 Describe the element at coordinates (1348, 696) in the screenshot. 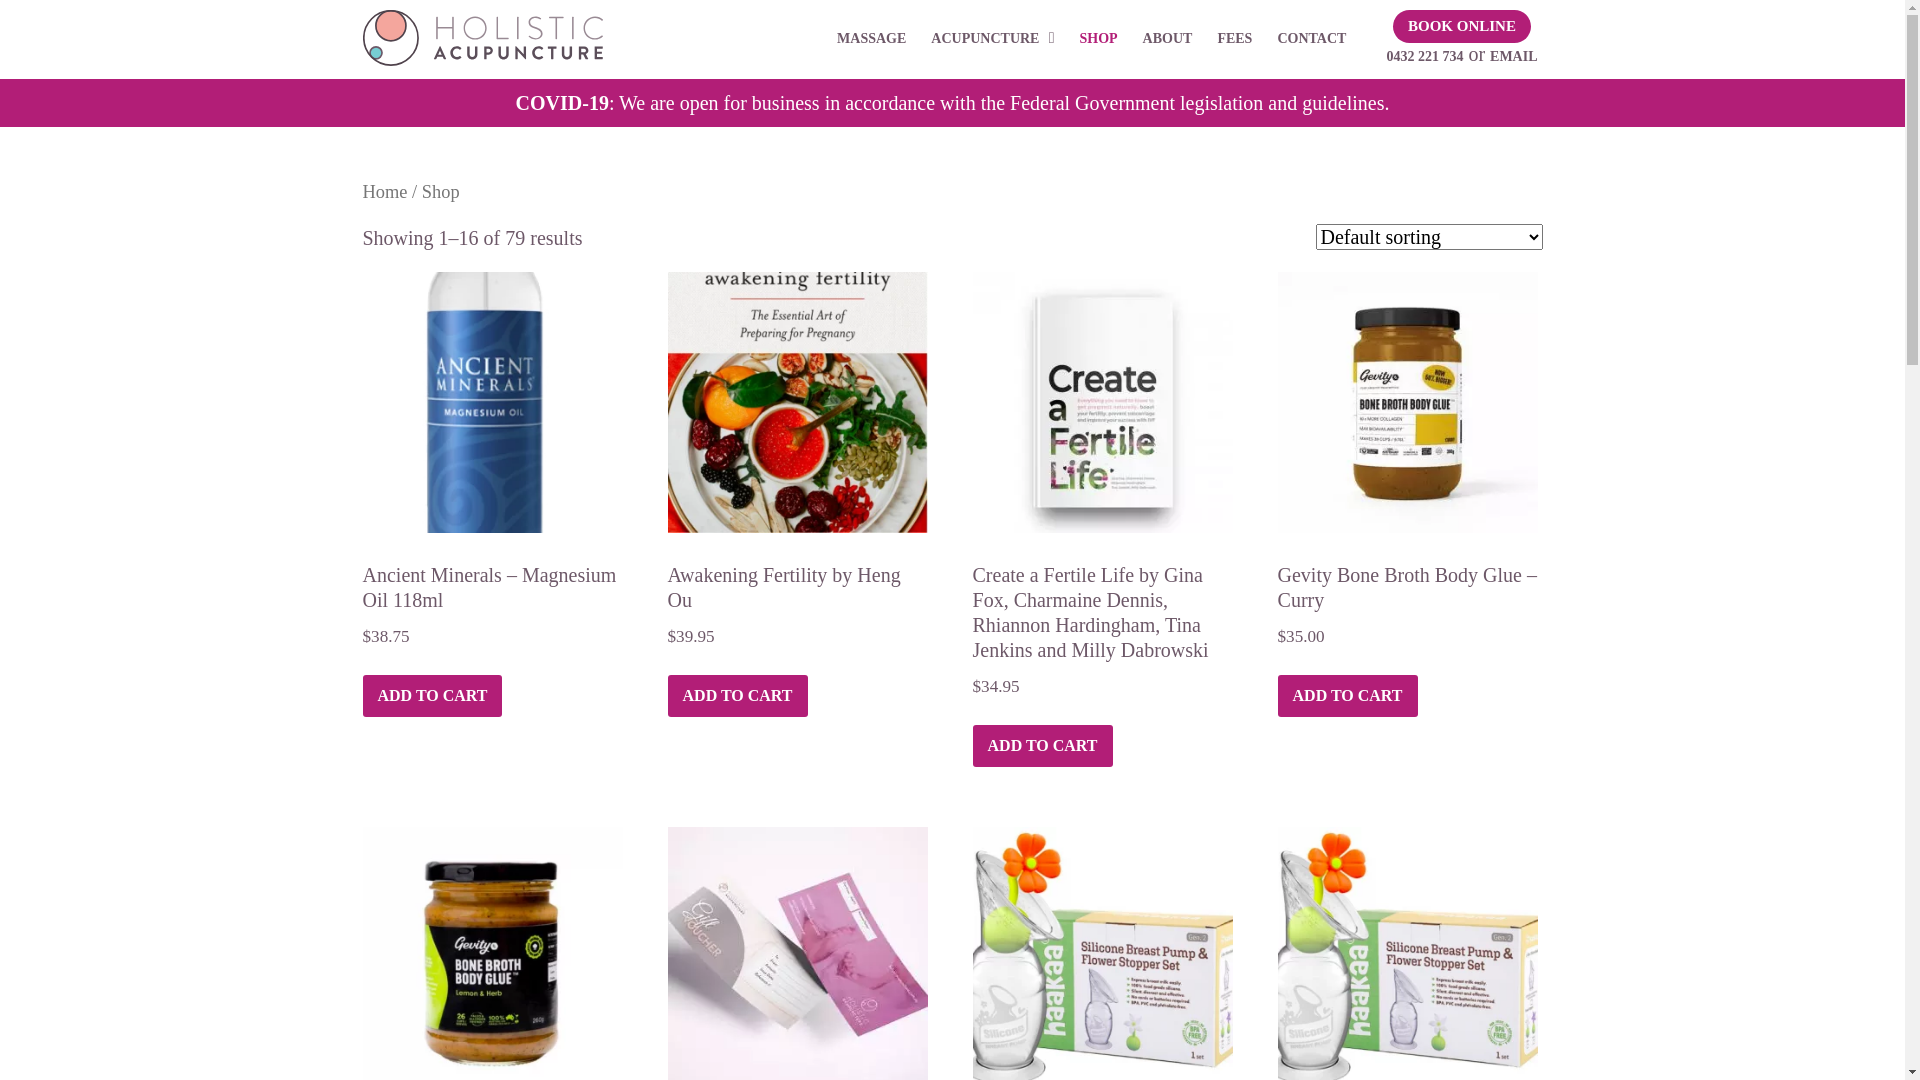

I see `ADD TO CART` at that location.